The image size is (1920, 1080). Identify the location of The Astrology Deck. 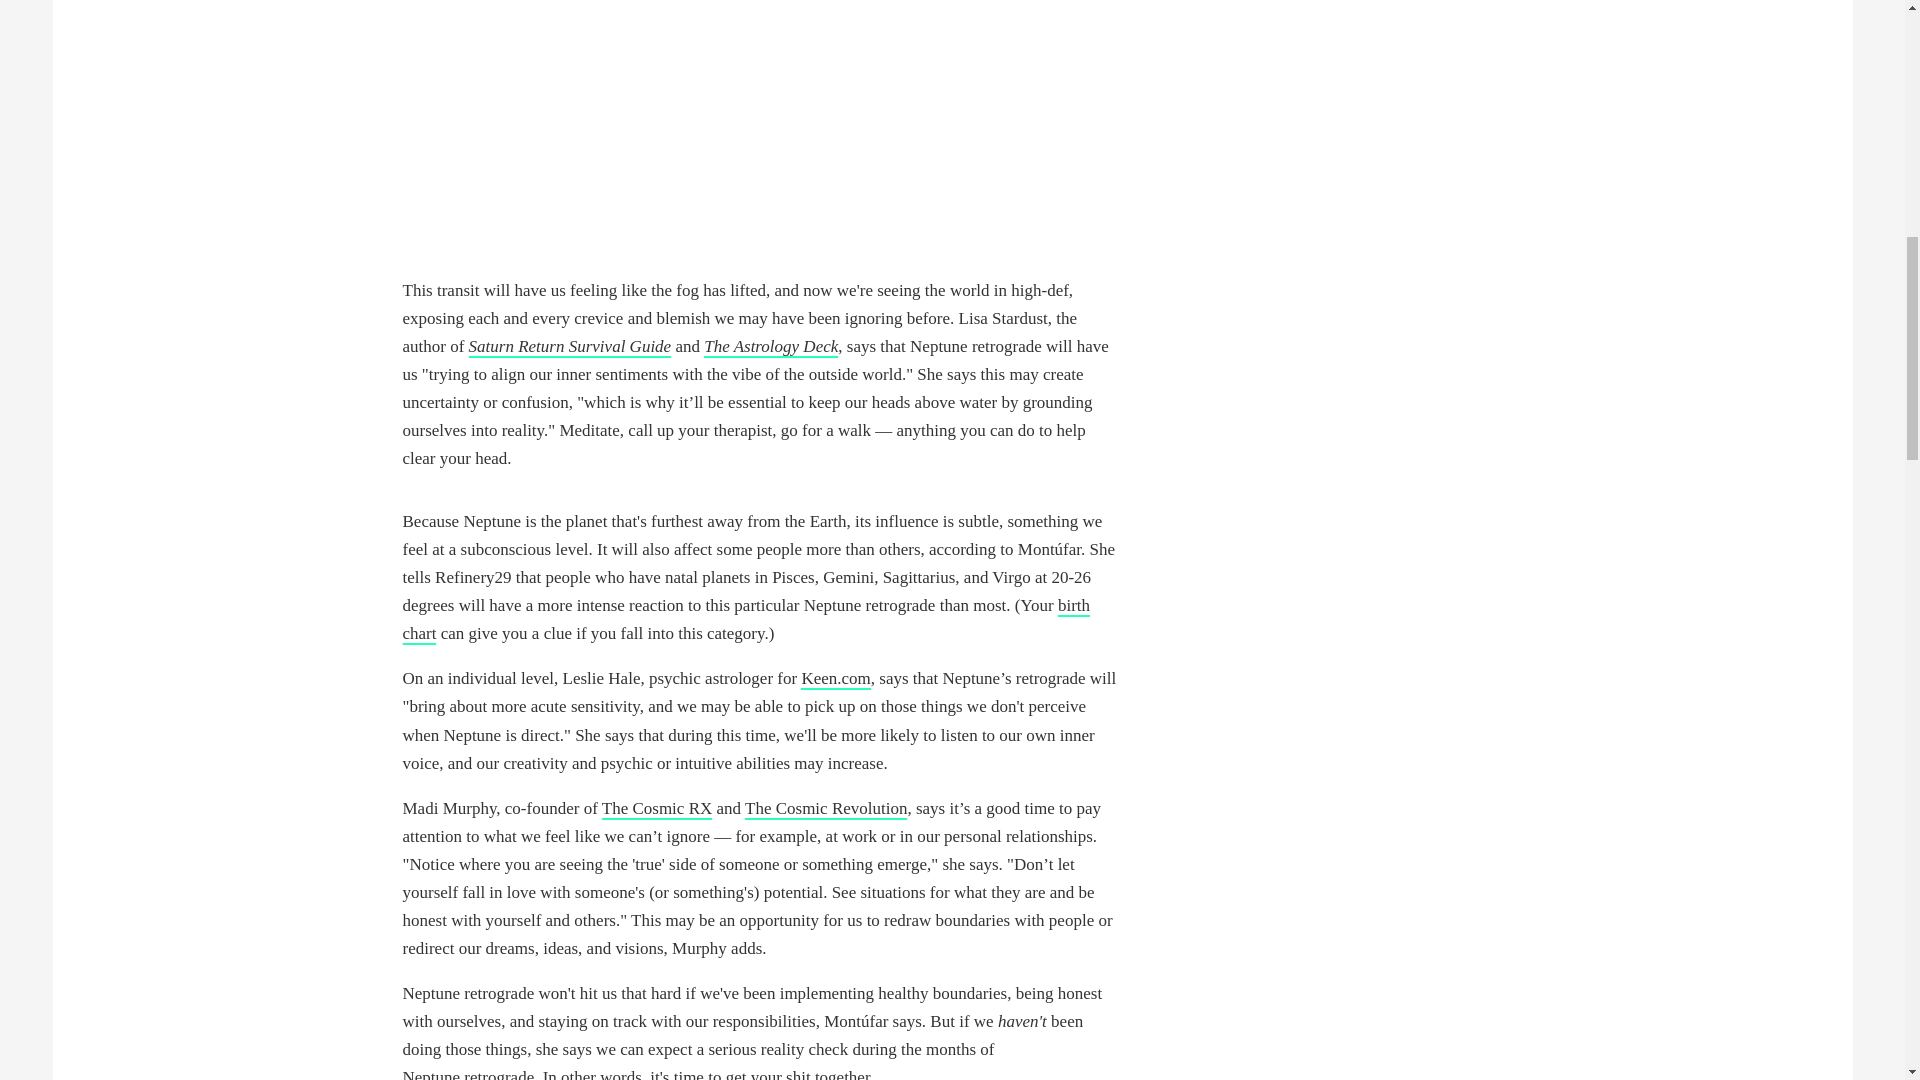
(770, 346).